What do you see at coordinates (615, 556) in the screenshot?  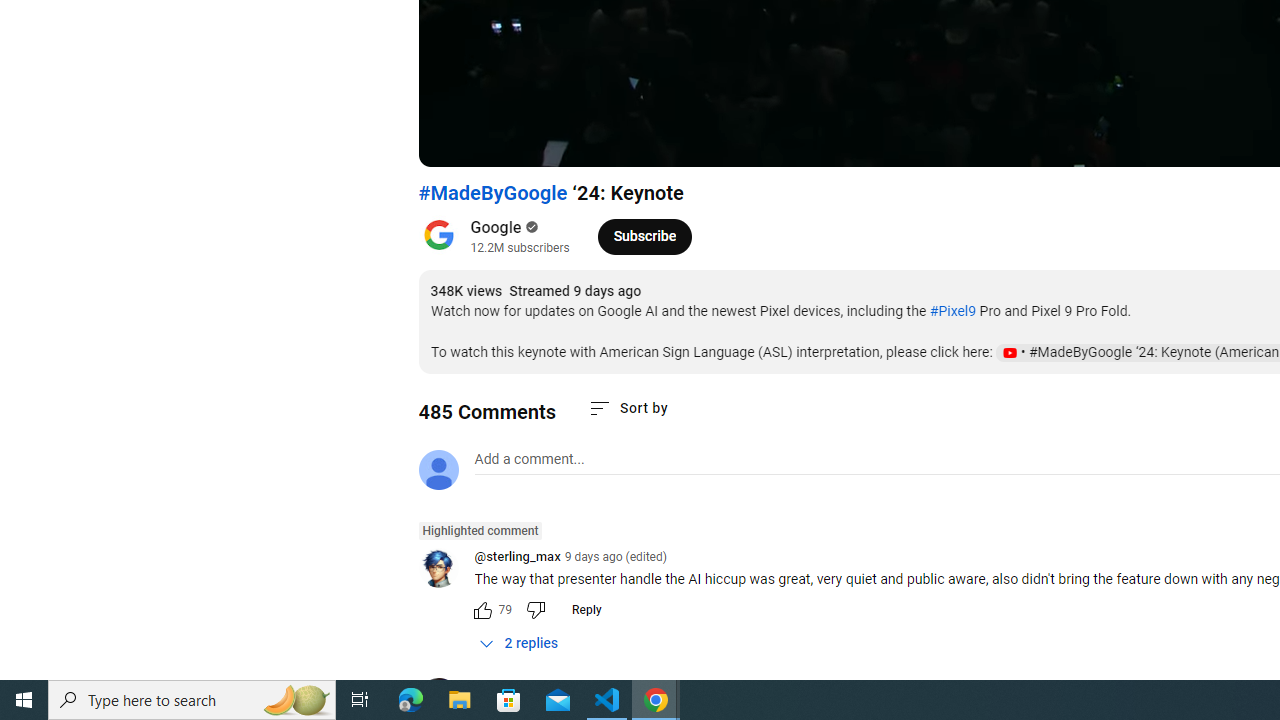 I see `9 days ago (edited)` at bounding box center [615, 556].